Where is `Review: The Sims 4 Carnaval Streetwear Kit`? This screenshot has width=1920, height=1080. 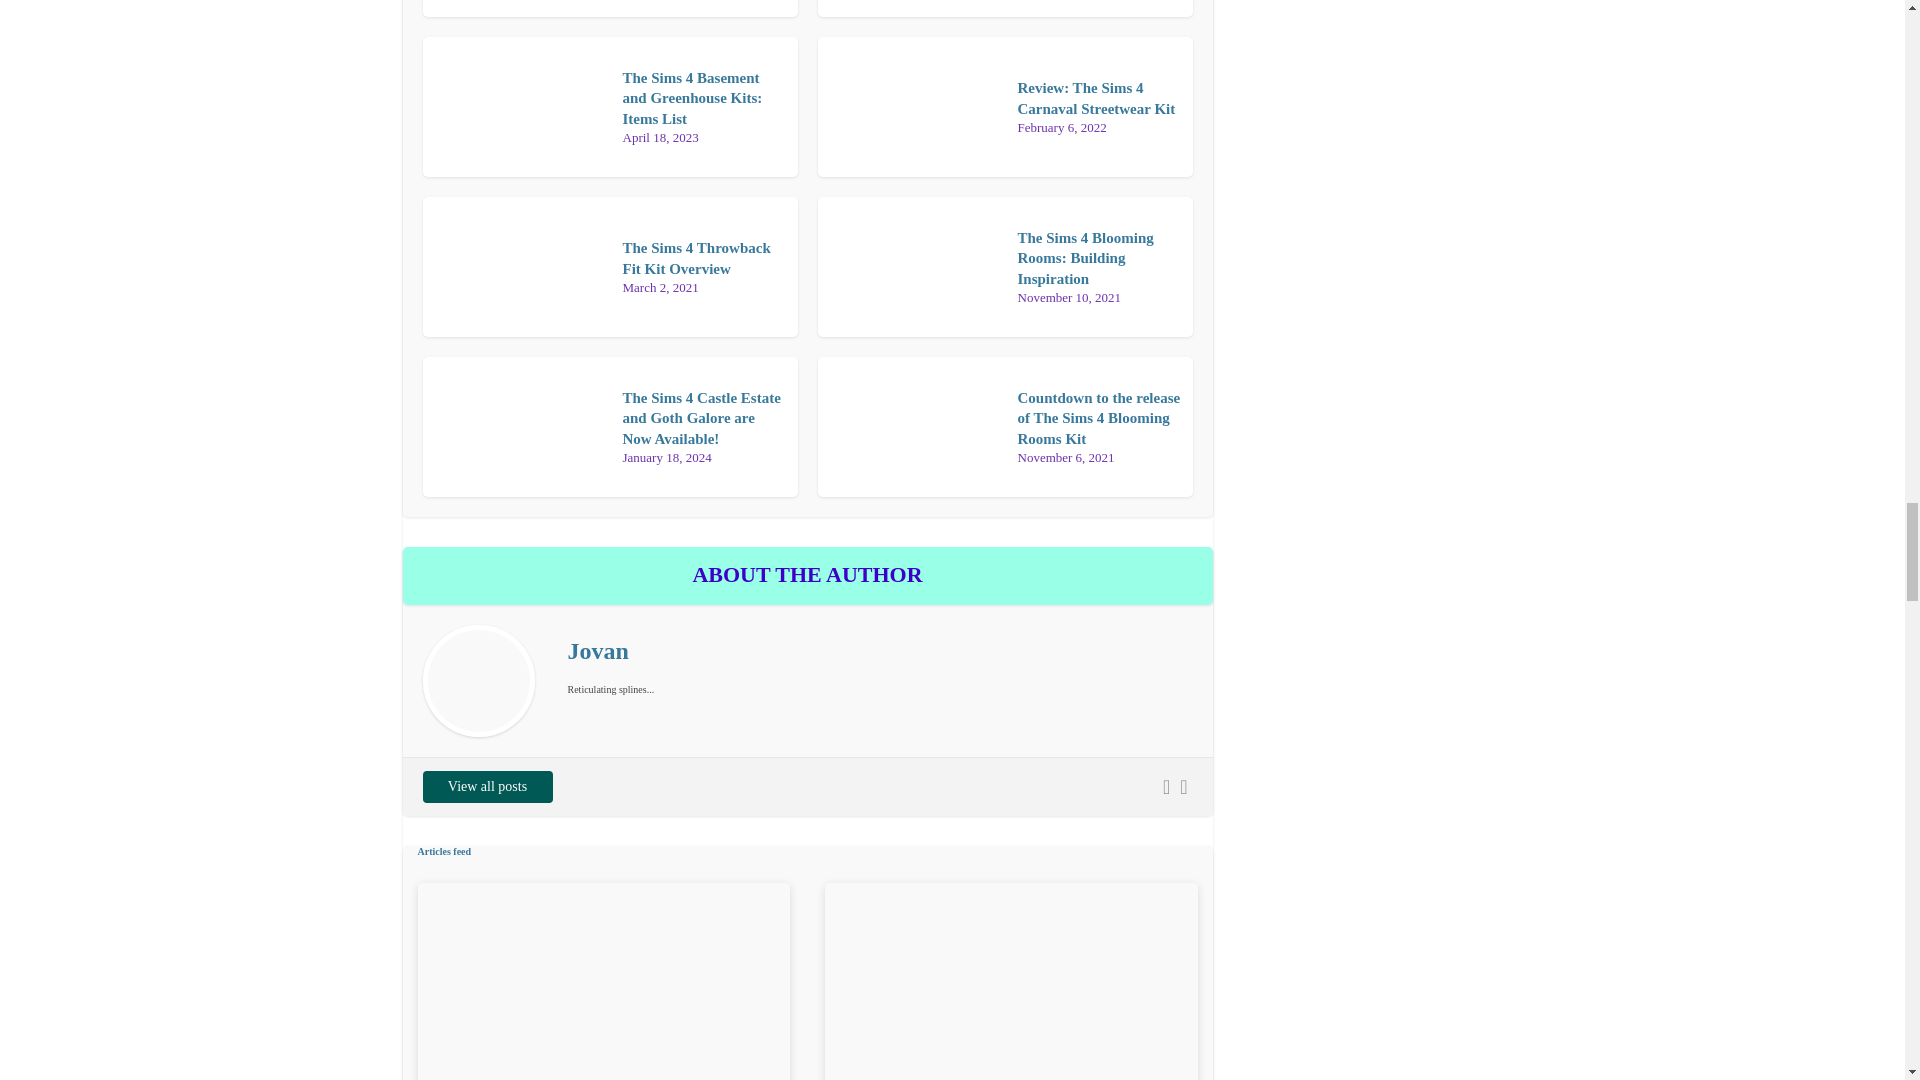 Review: The Sims 4 Carnaval Streetwear Kit is located at coordinates (1096, 97).